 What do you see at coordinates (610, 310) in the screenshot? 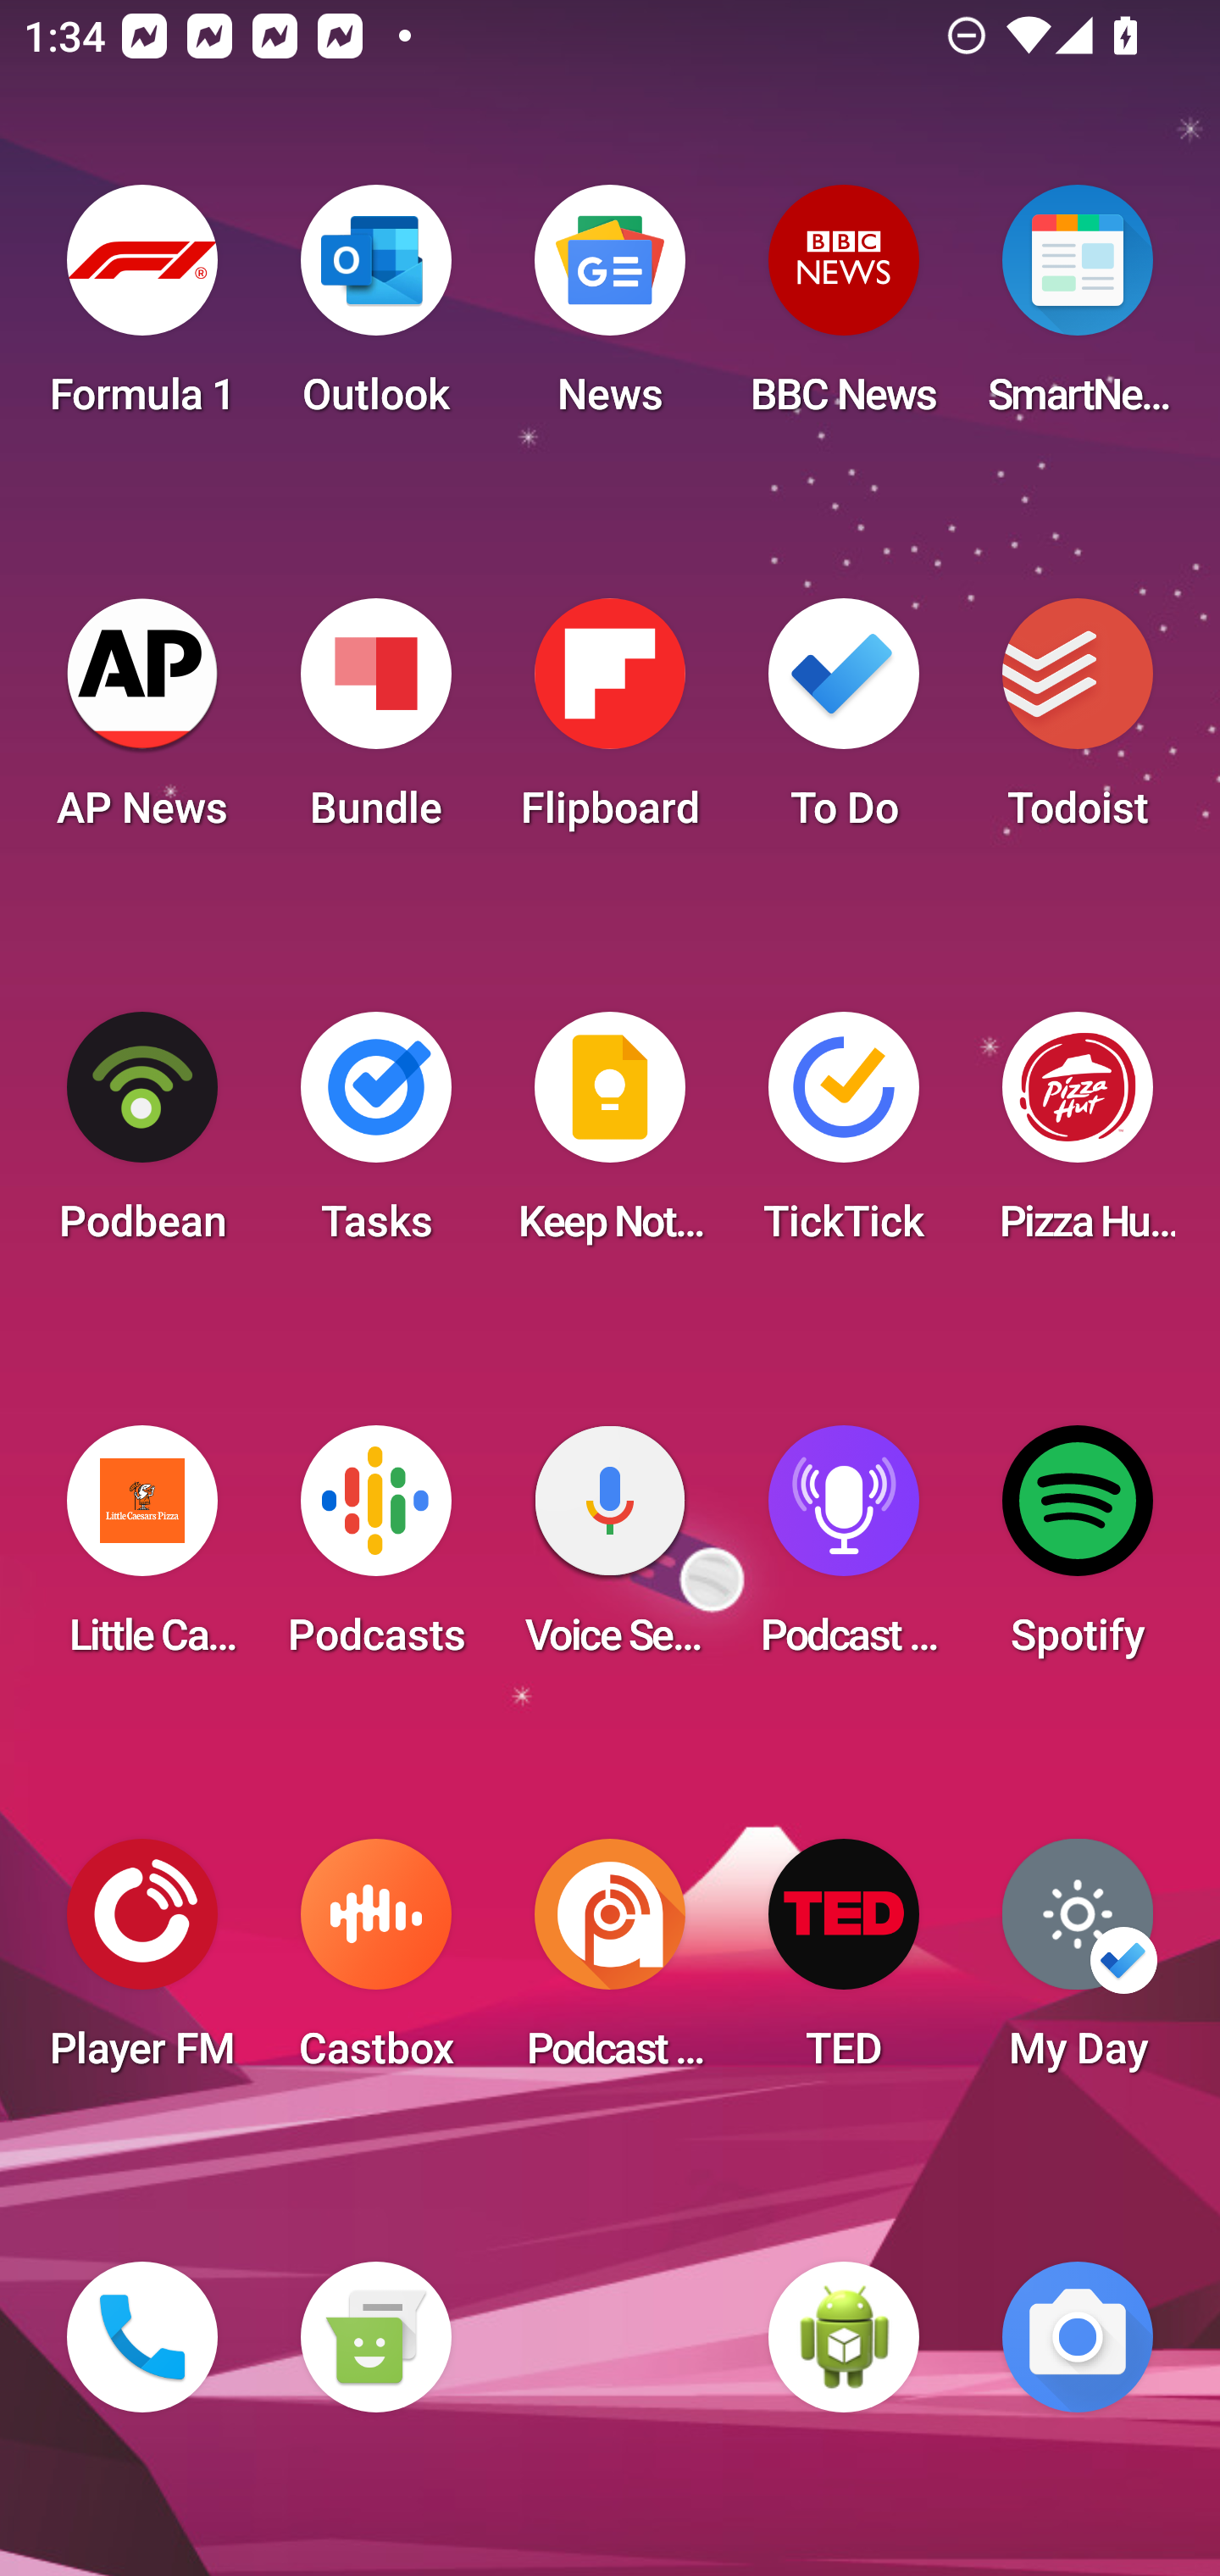
I see `News` at bounding box center [610, 310].